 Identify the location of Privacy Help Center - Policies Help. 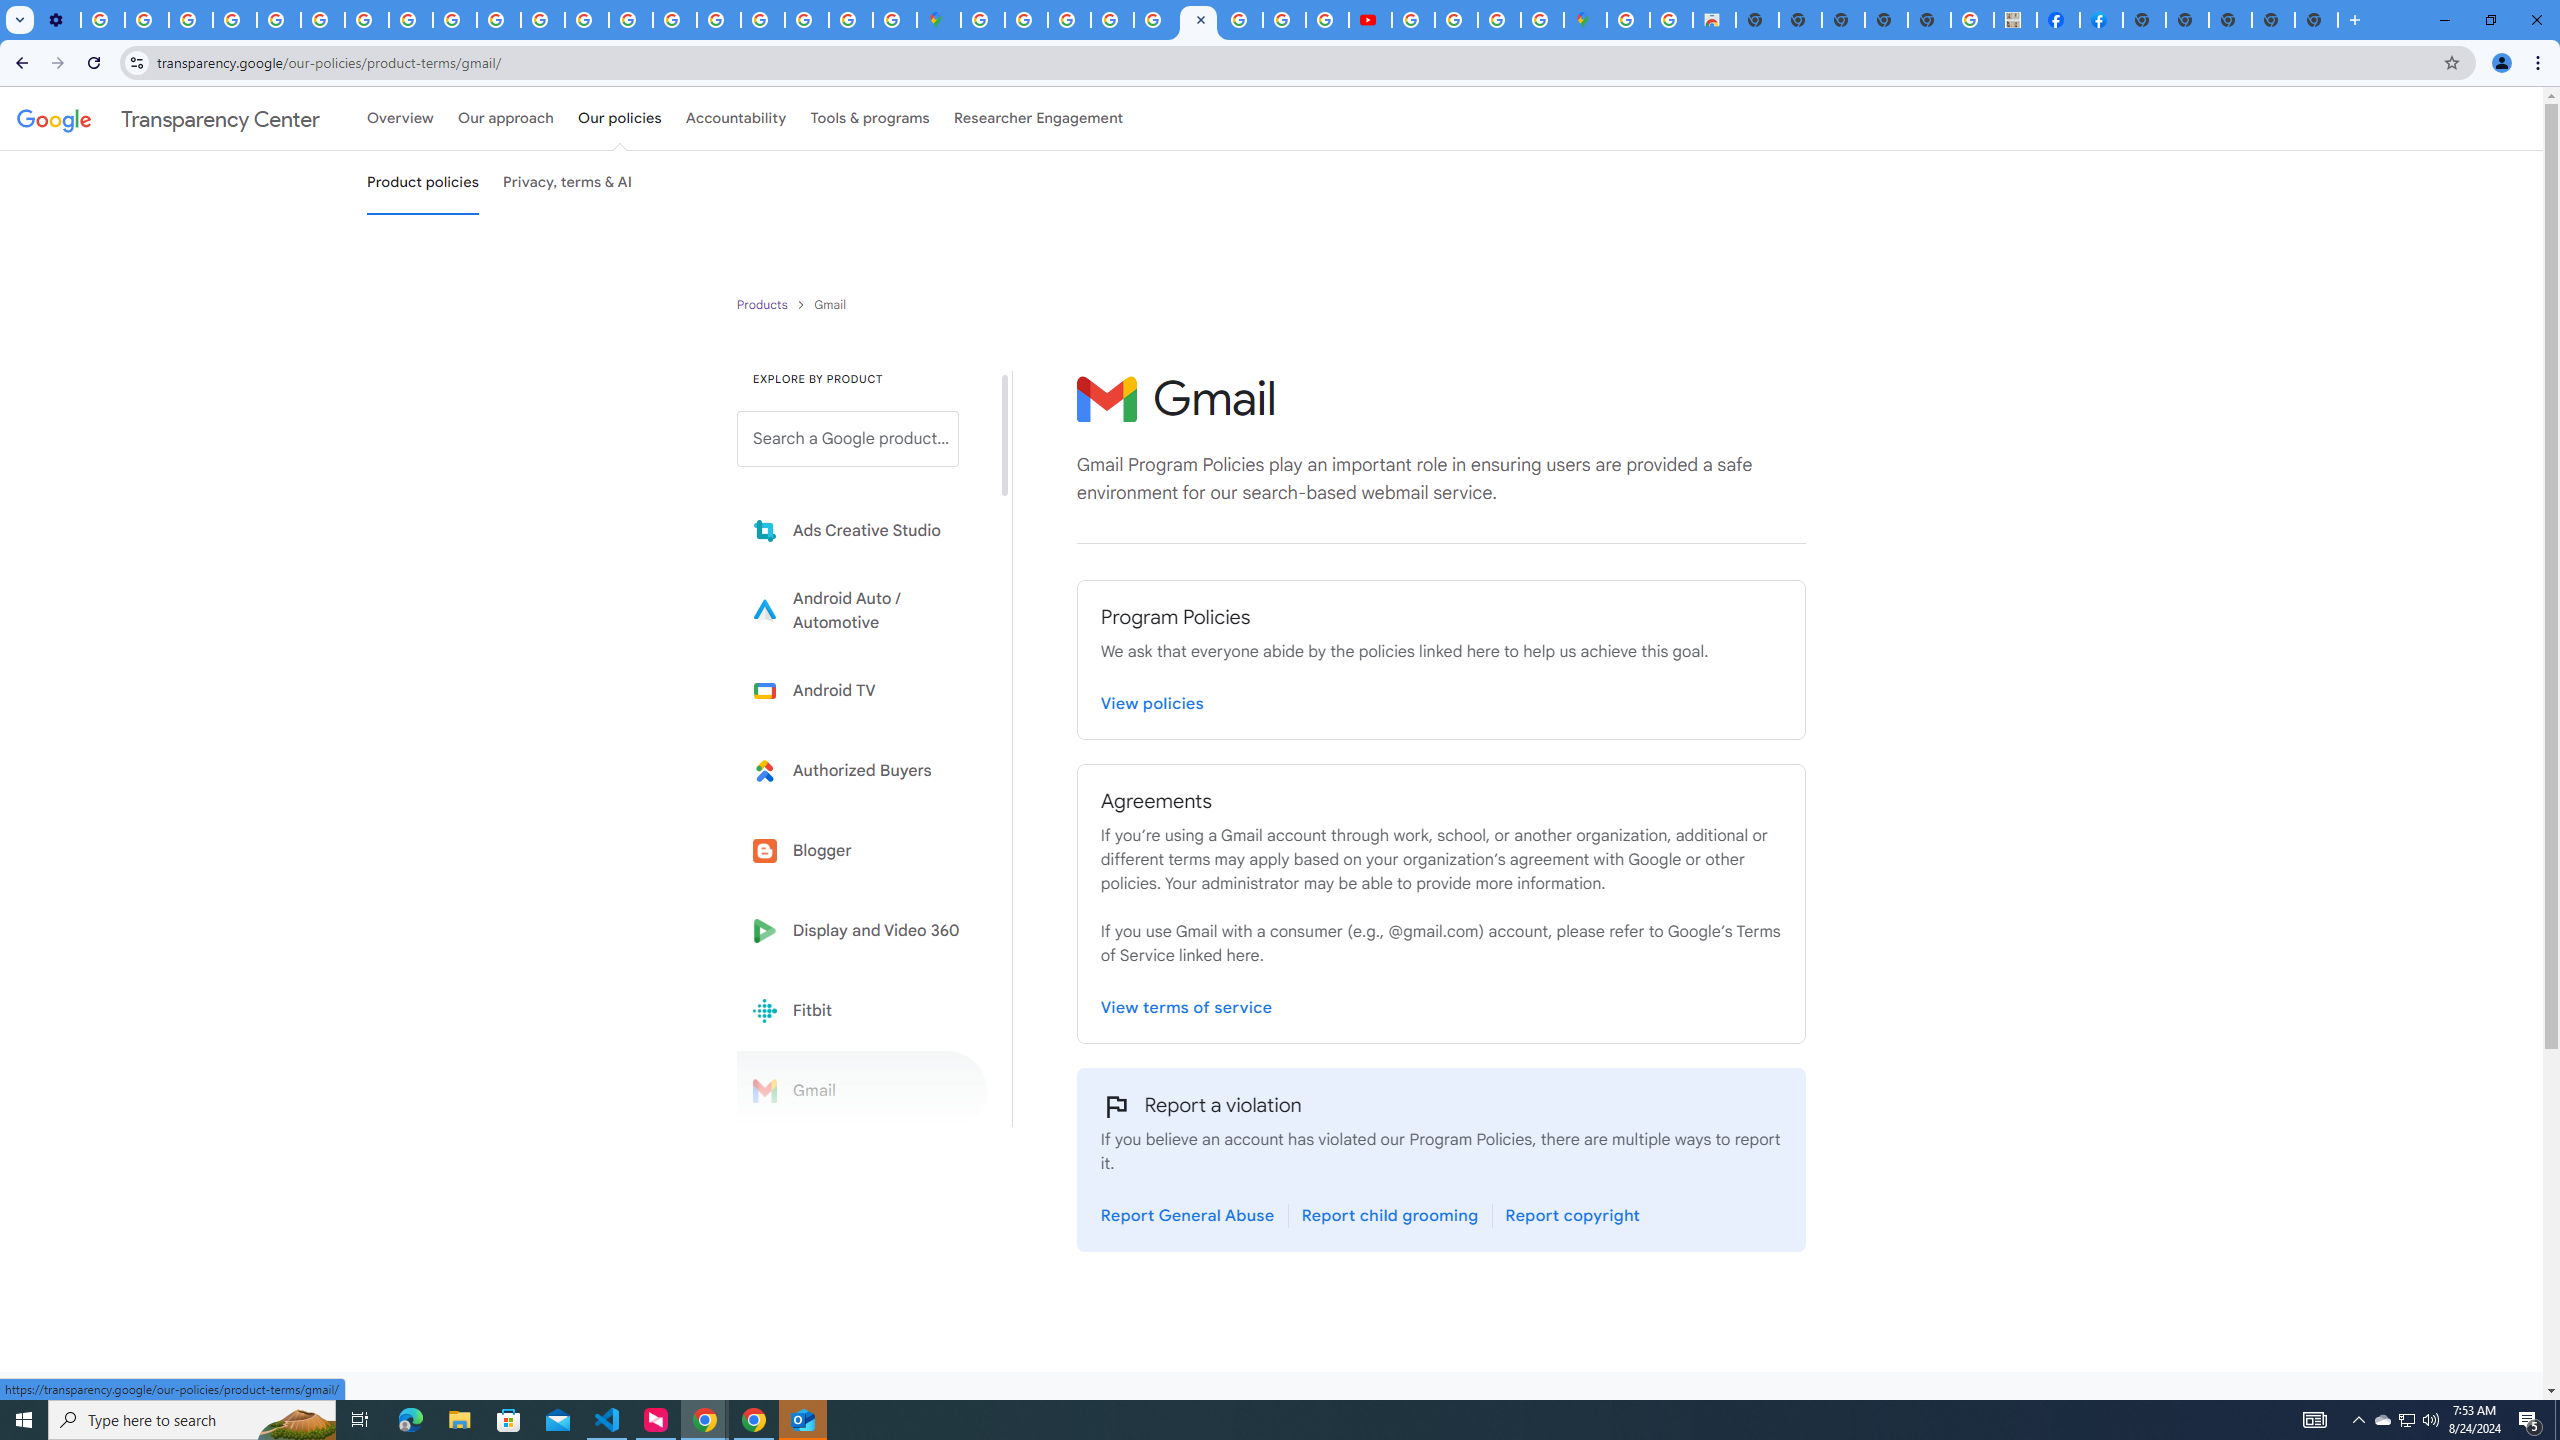
(278, 20).